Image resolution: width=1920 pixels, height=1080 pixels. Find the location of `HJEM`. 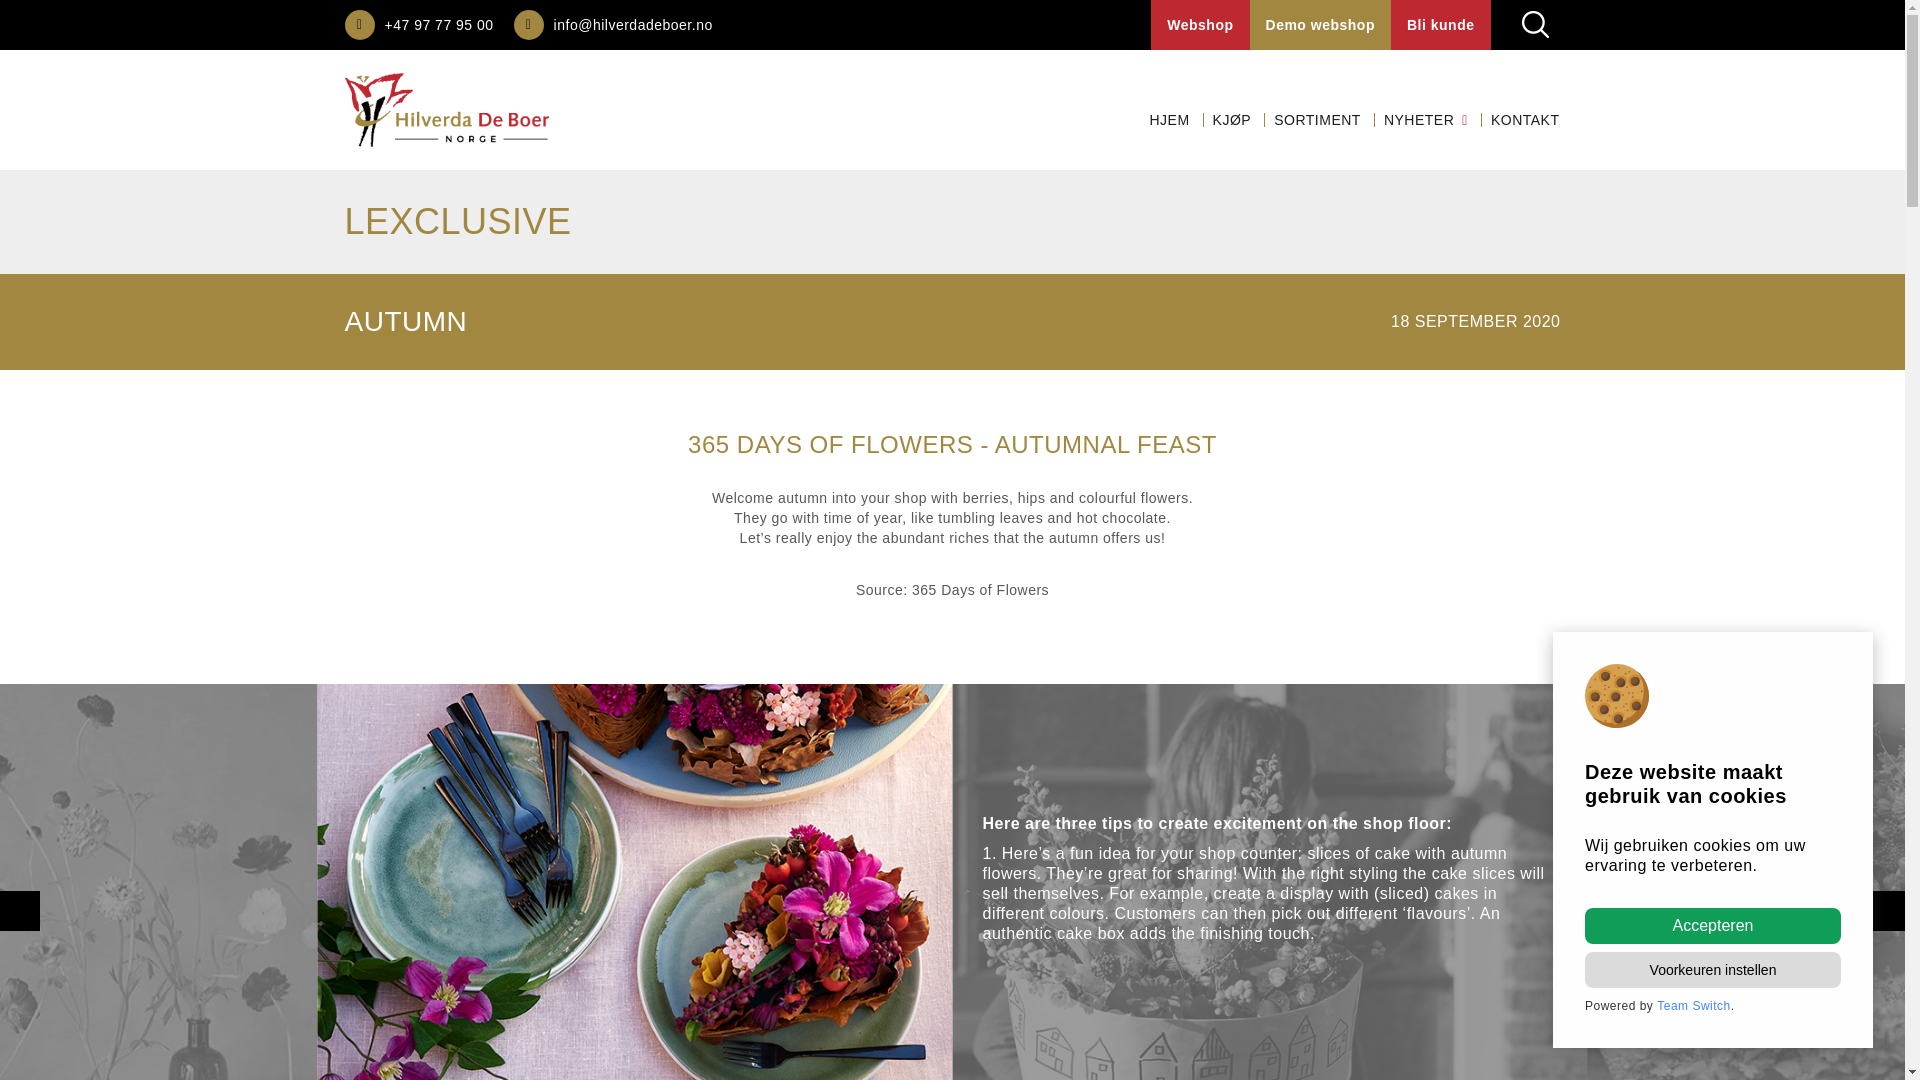

HJEM is located at coordinates (1169, 120).